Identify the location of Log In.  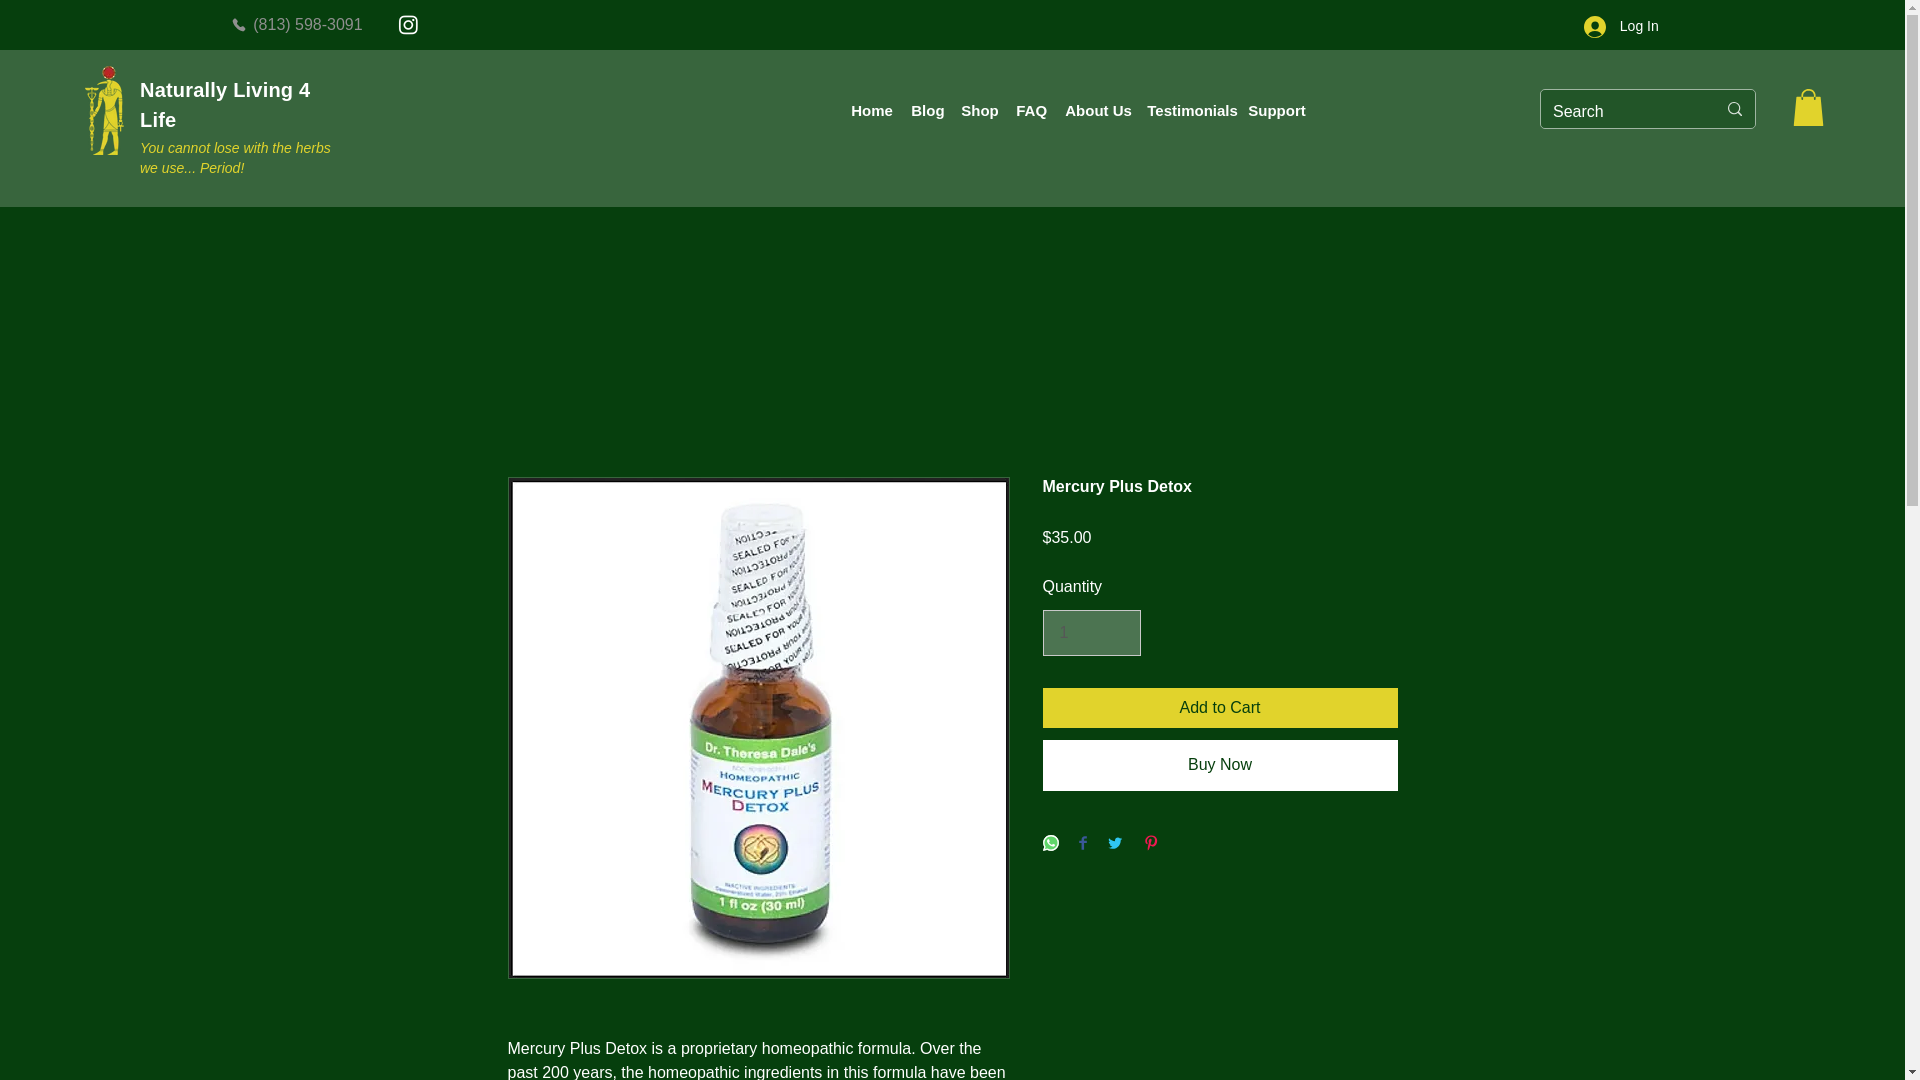
(1621, 26).